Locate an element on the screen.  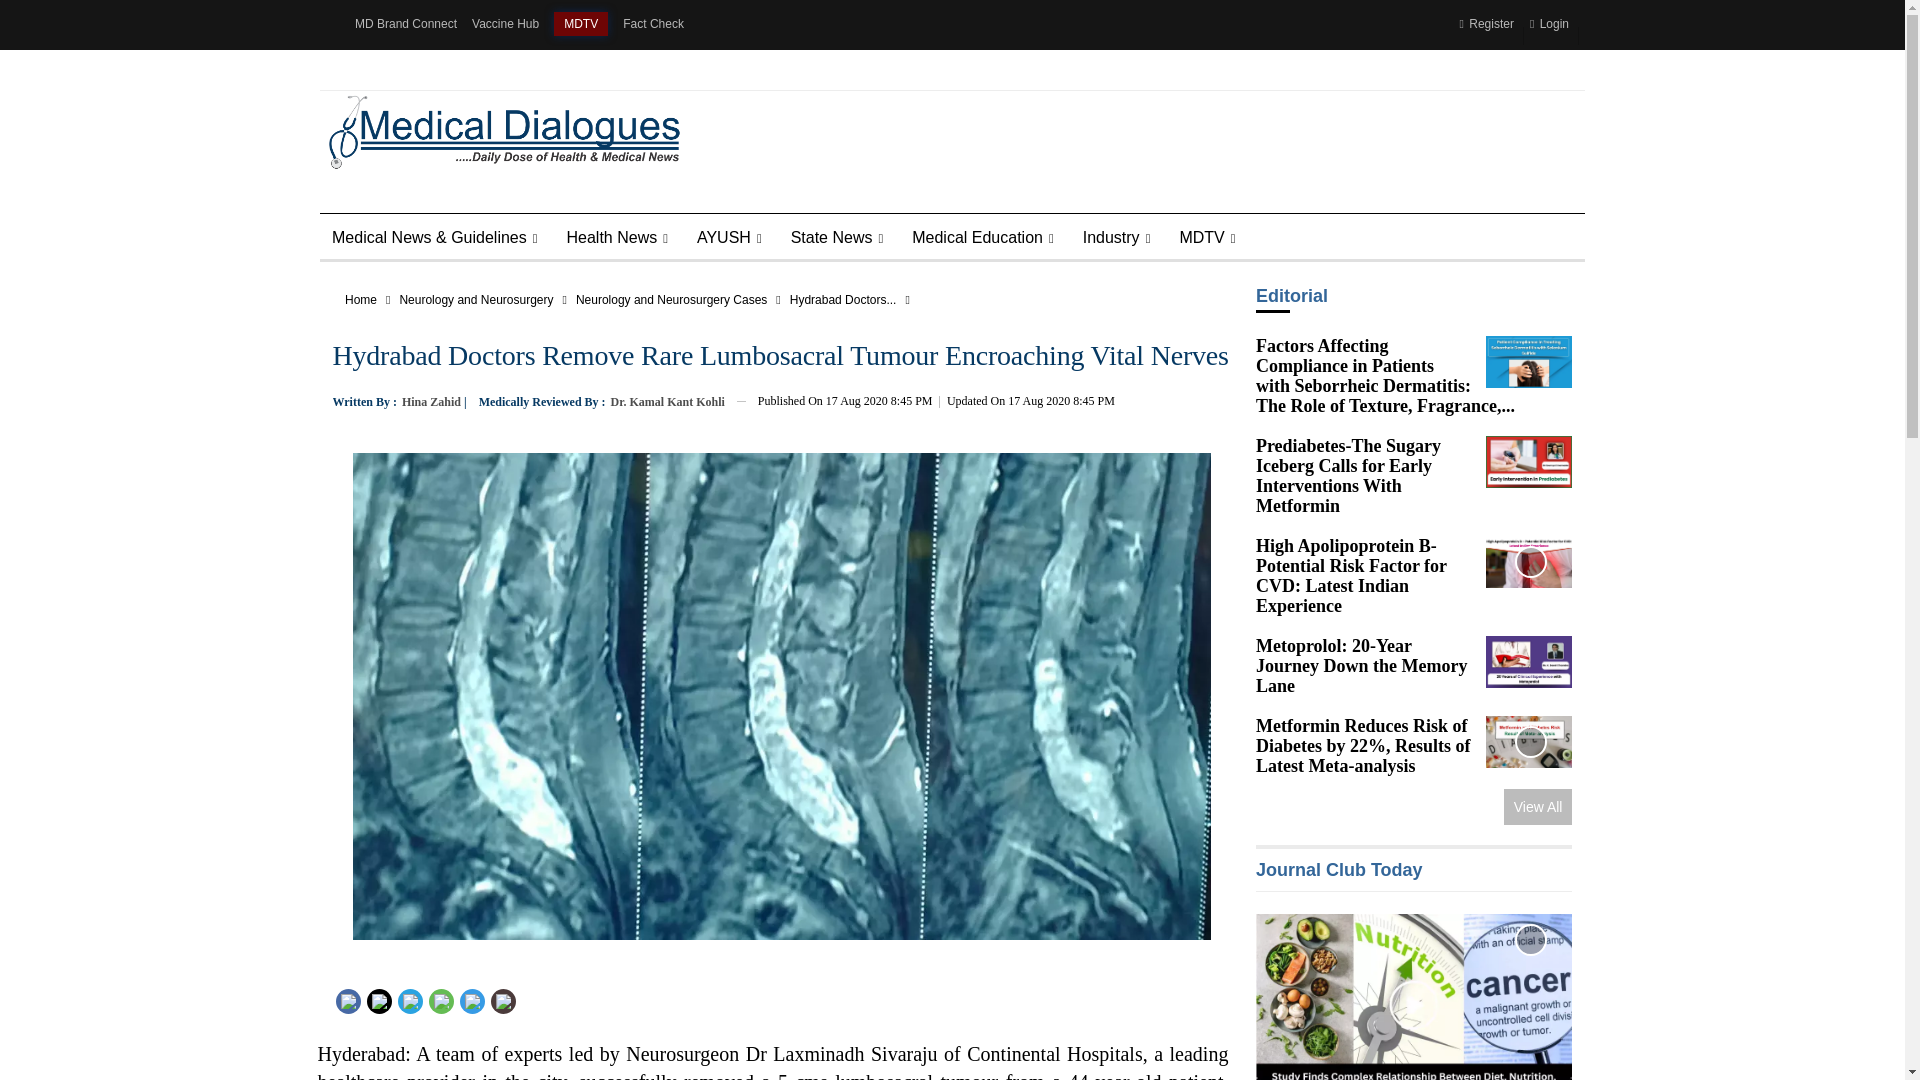
whatsapp is located at coordinates (441, 1000).